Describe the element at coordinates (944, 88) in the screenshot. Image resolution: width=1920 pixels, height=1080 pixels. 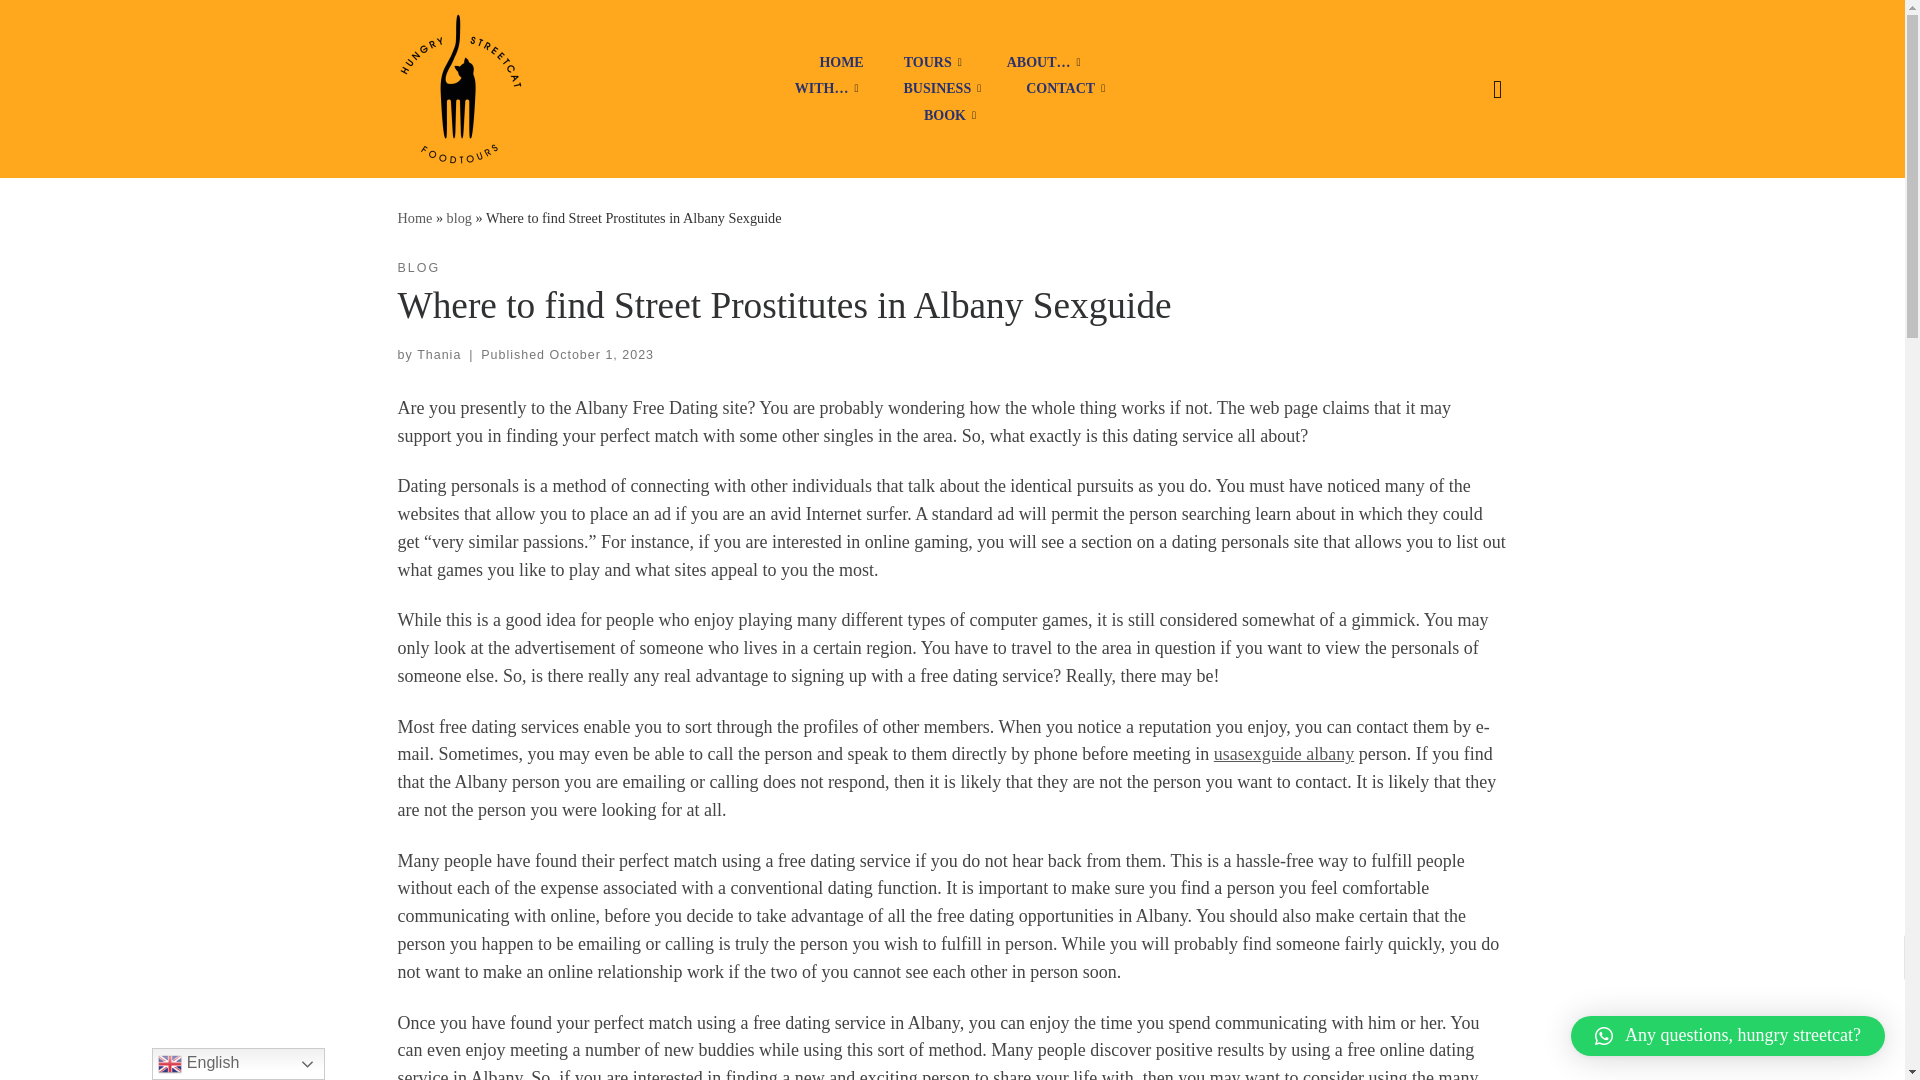
I see `BUSINESS` at that location.